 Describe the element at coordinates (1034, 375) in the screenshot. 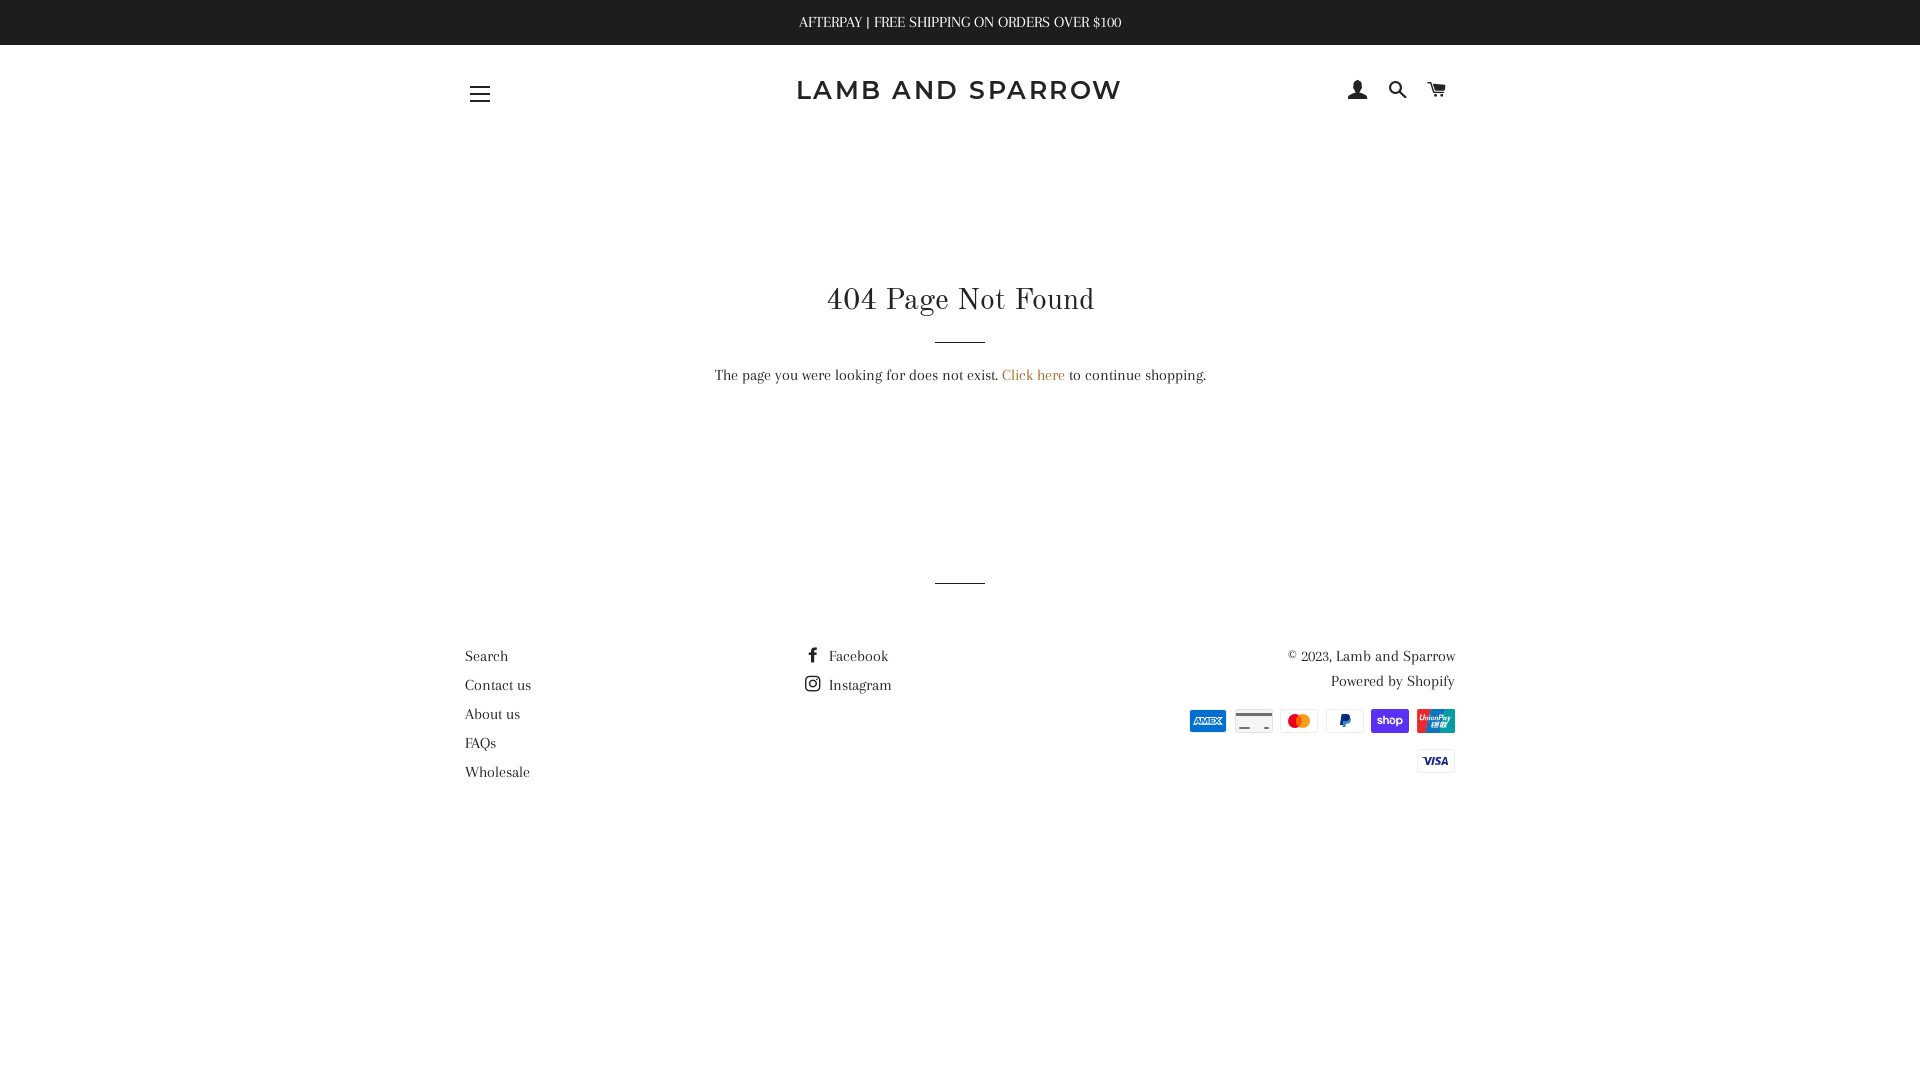

I see `Click here` at that location.